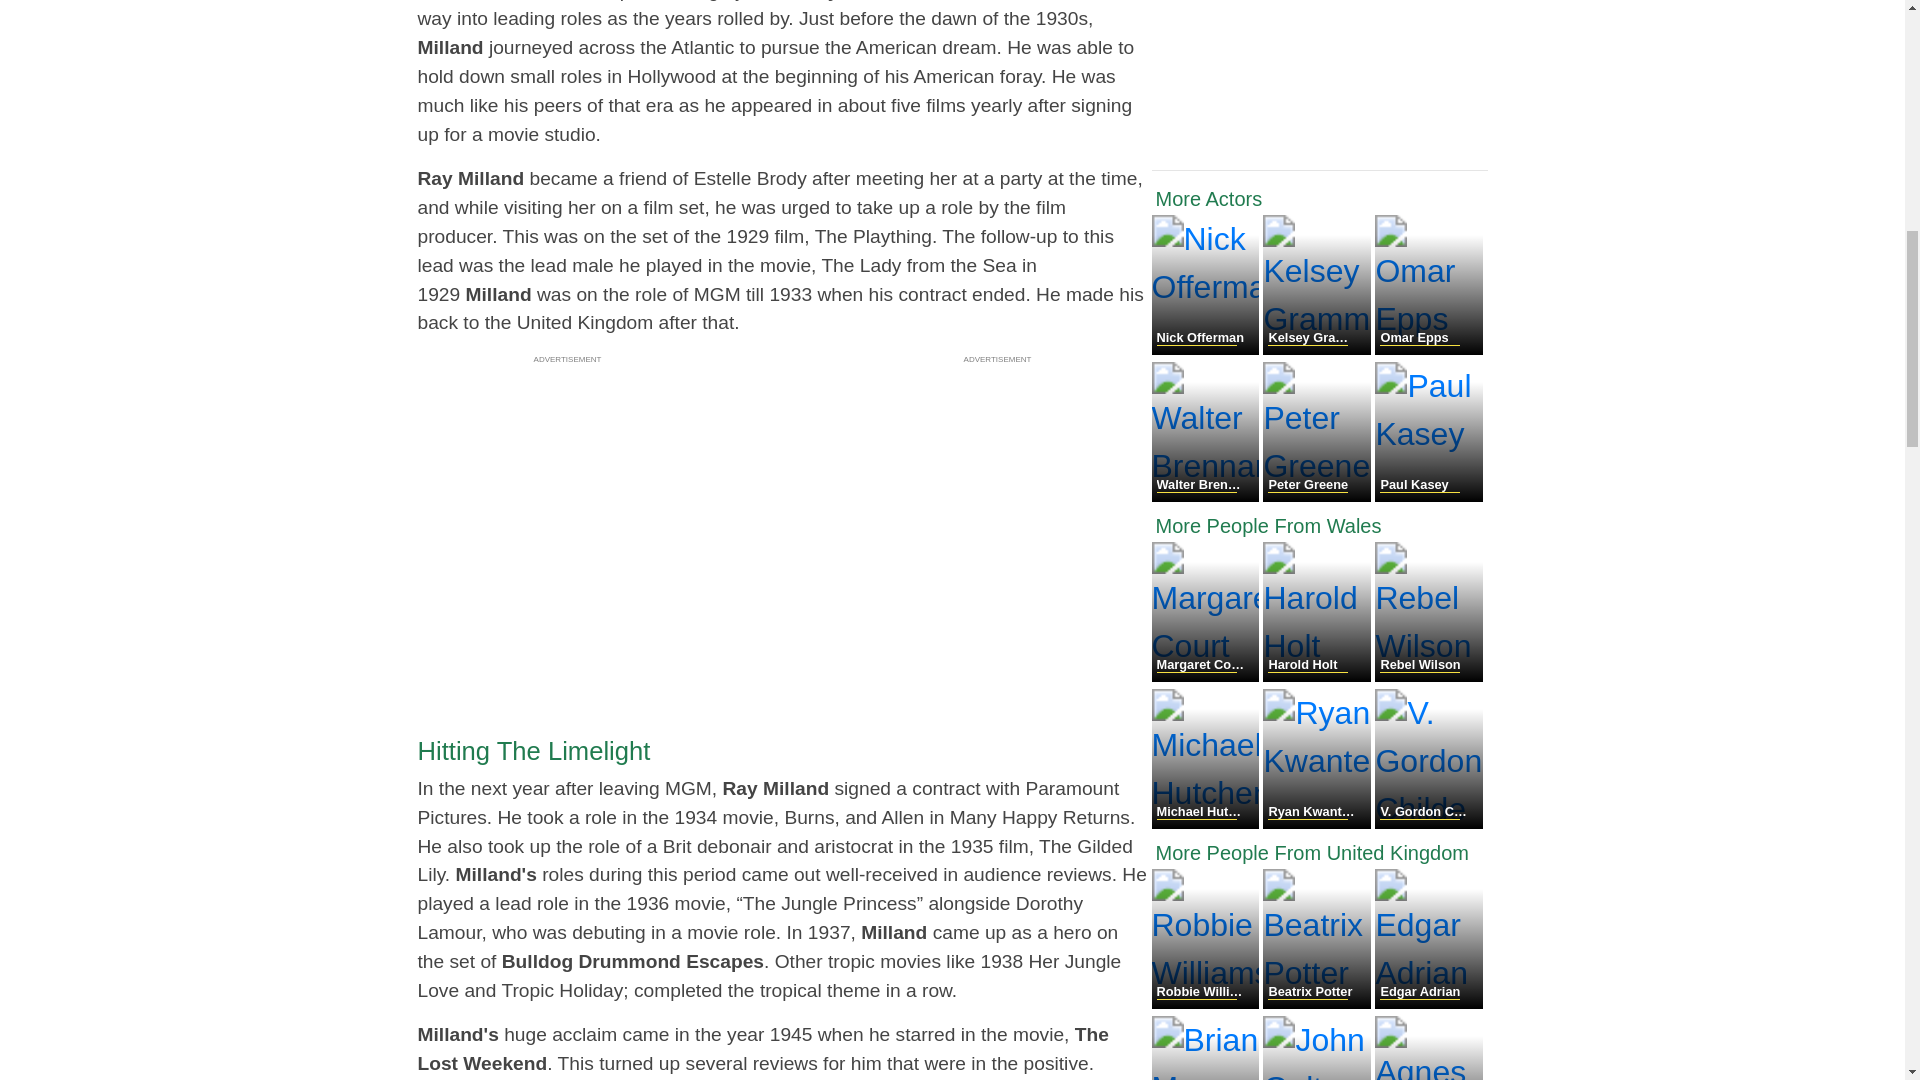 Image resolution: width=1920 pixels, height=1080 pixels. I want to click on Walter Brennan, so click(1208, 496).